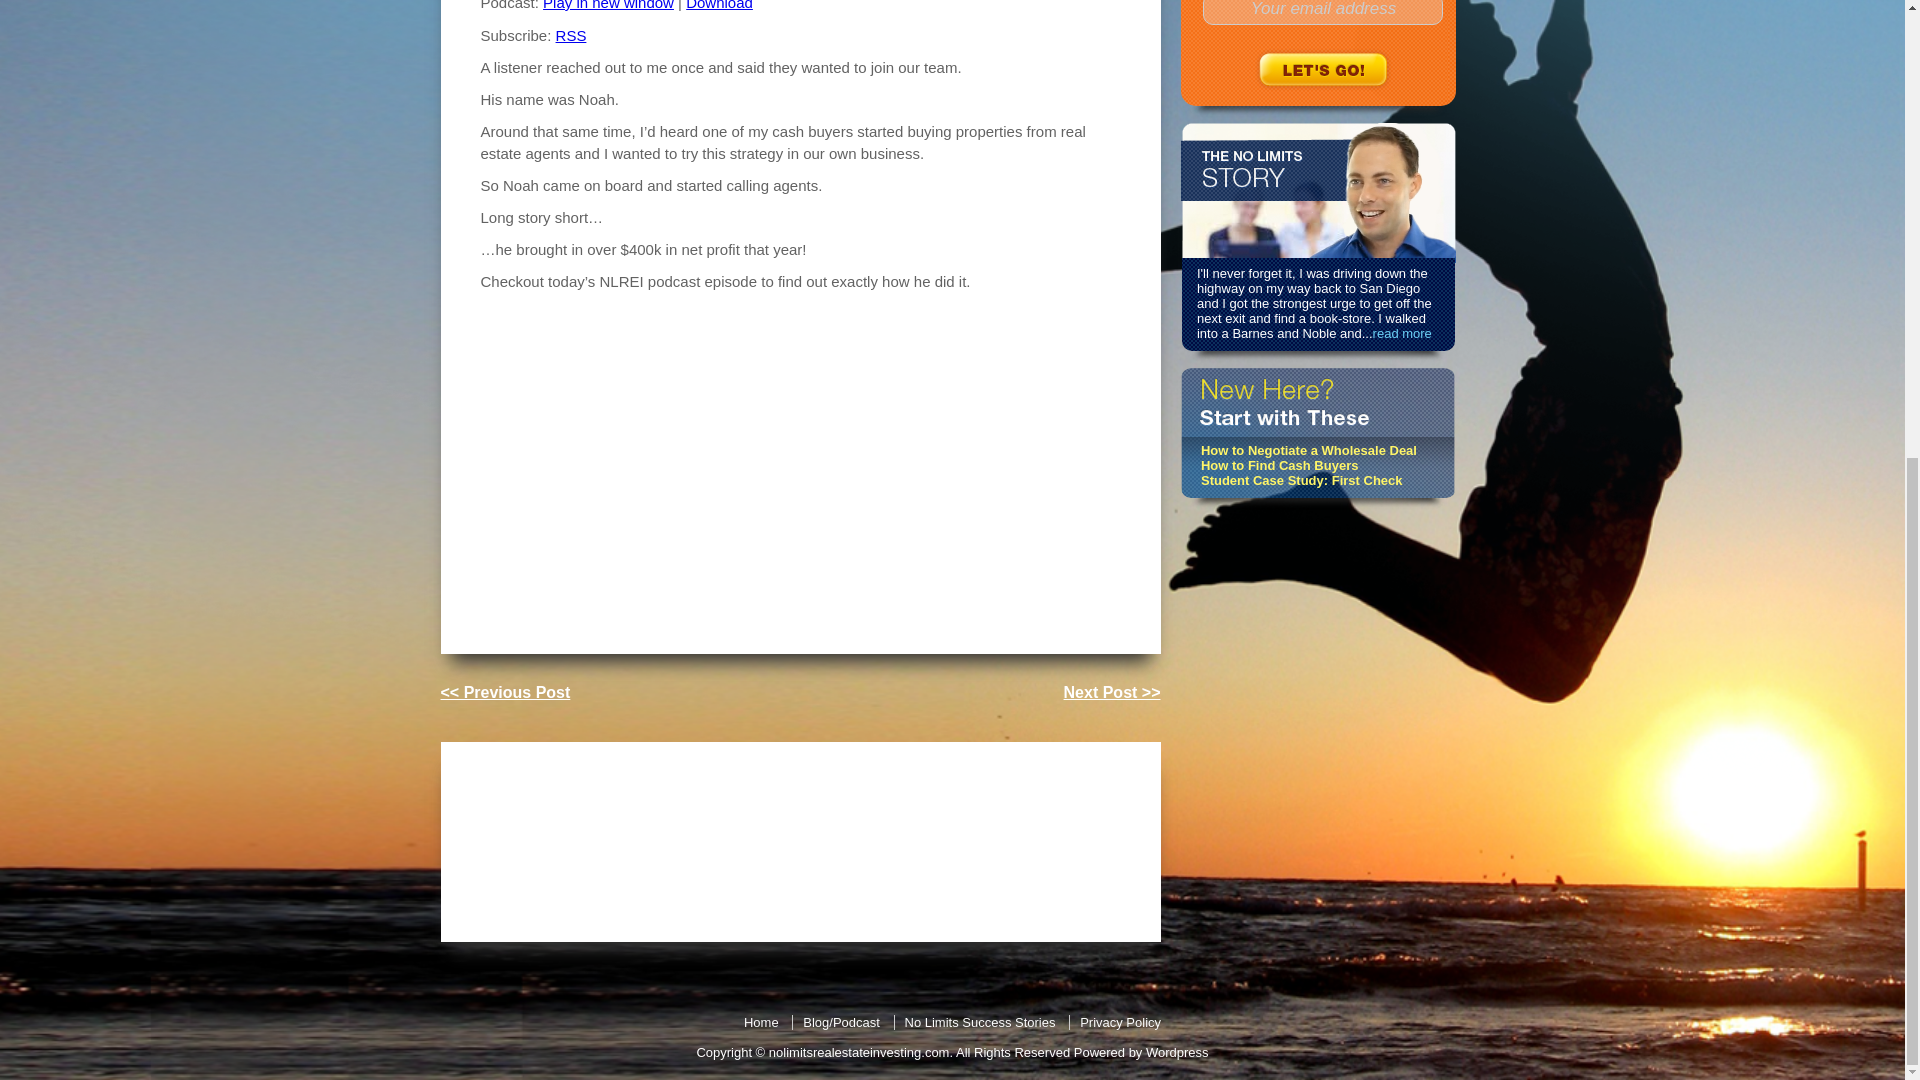 The image size is (1920, 1080). Describe the element at coordinates (1120, 1022) in the screenshot. I see `Privacy Policy` at that location.